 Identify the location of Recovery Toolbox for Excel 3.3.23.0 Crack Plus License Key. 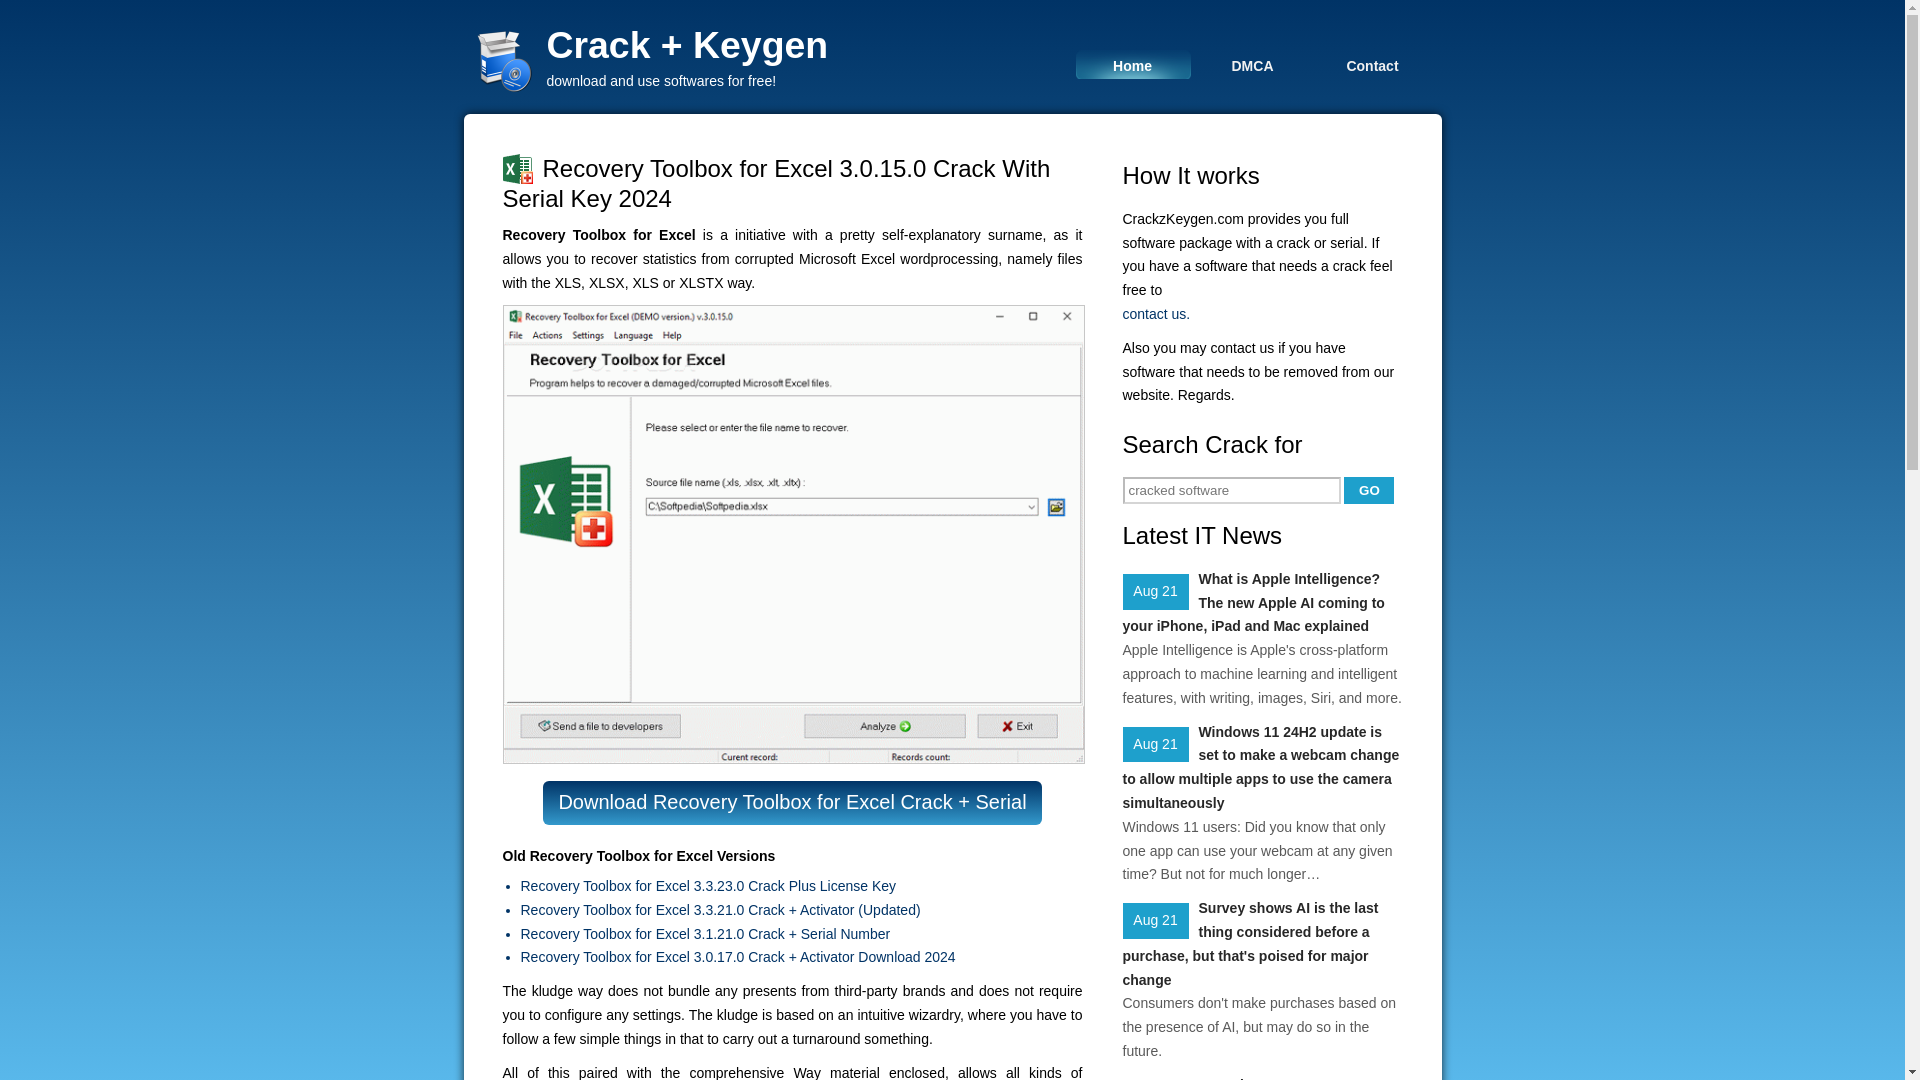
(801, 886).